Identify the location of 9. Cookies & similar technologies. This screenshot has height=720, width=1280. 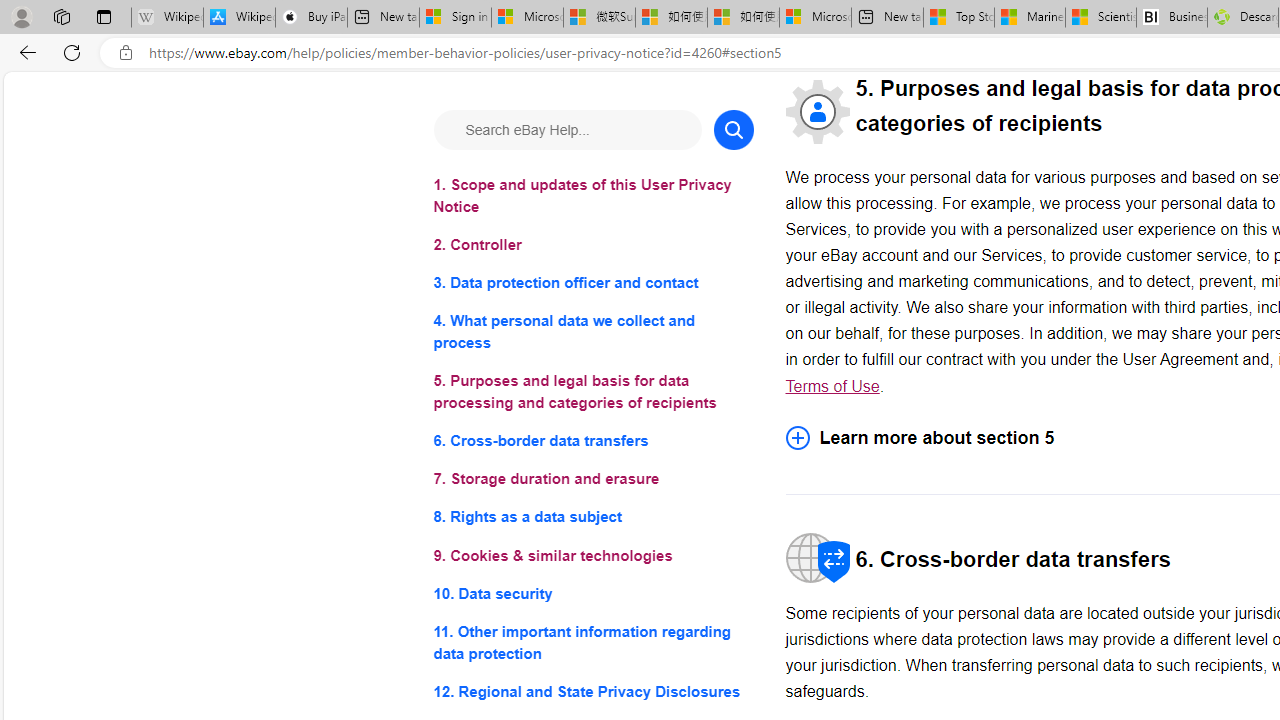
(592, 556).